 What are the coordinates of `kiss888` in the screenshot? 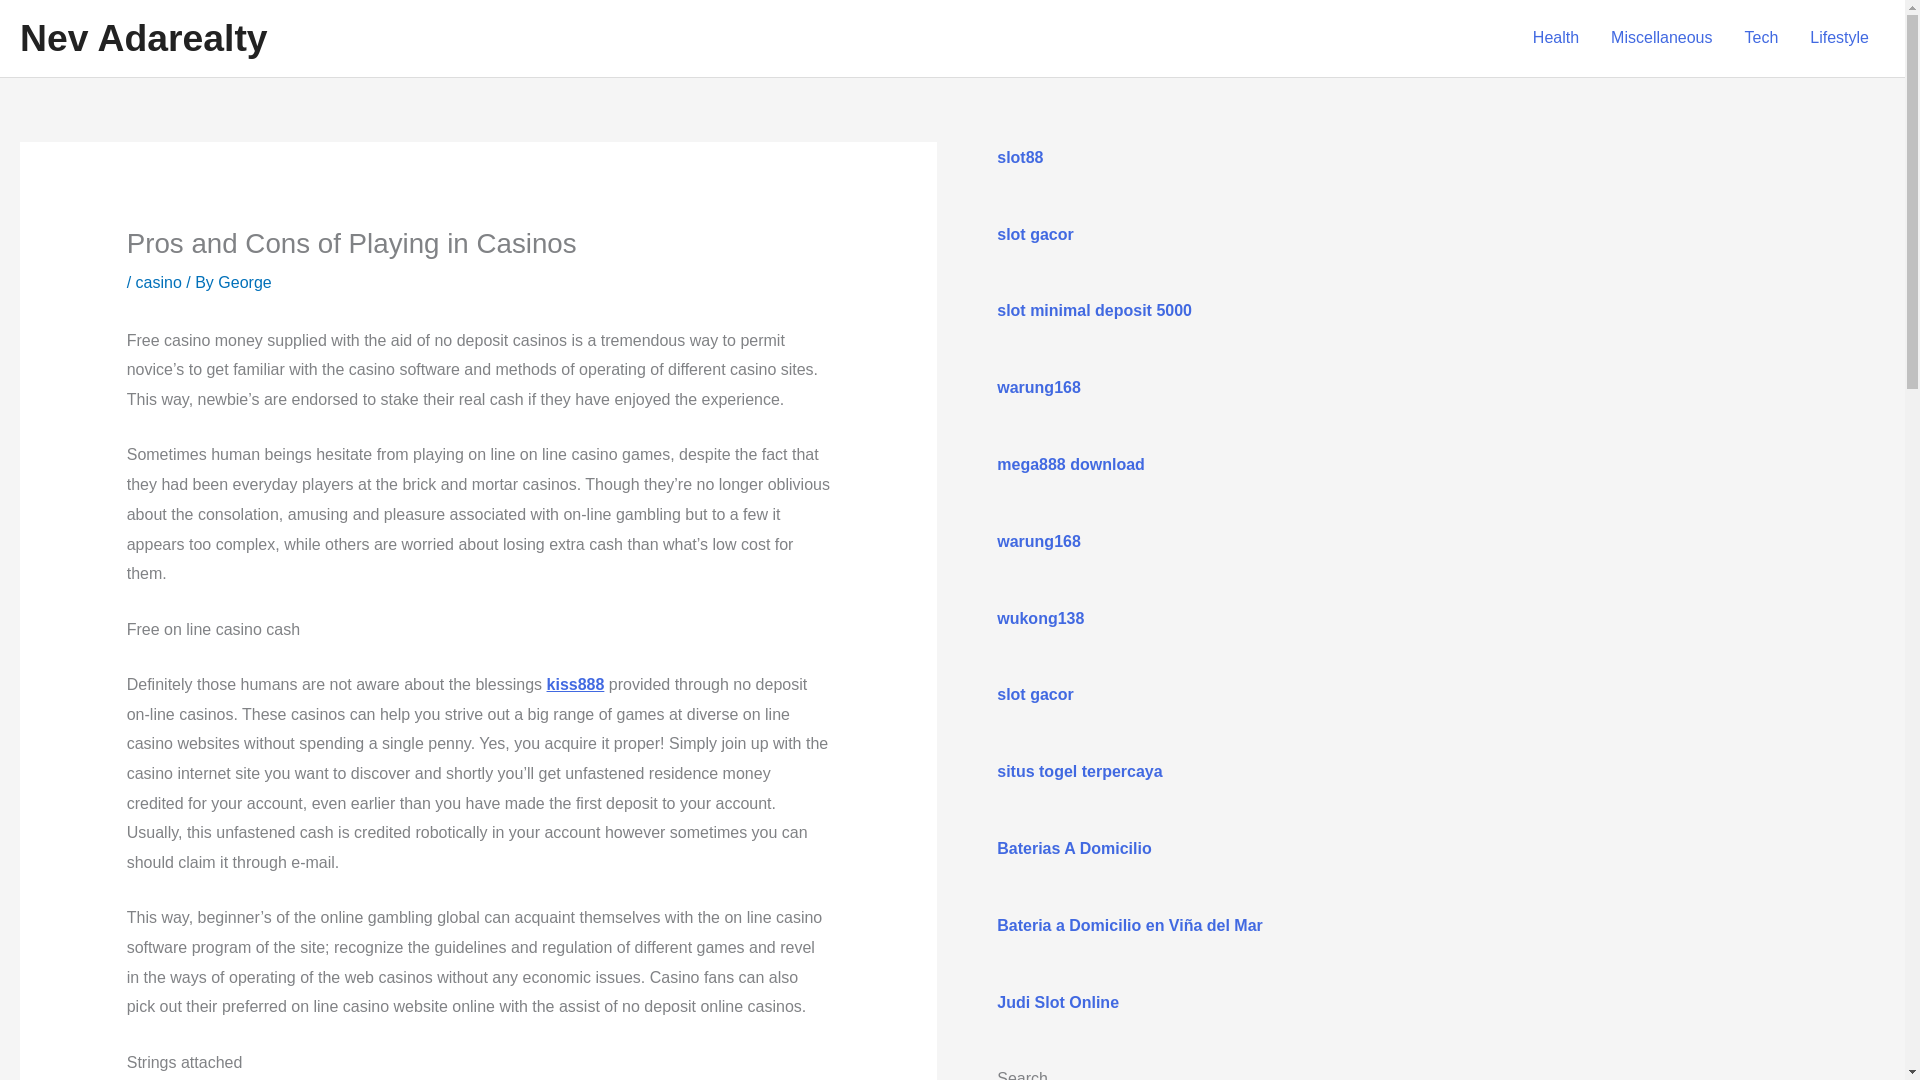 It's located at (576, 684).